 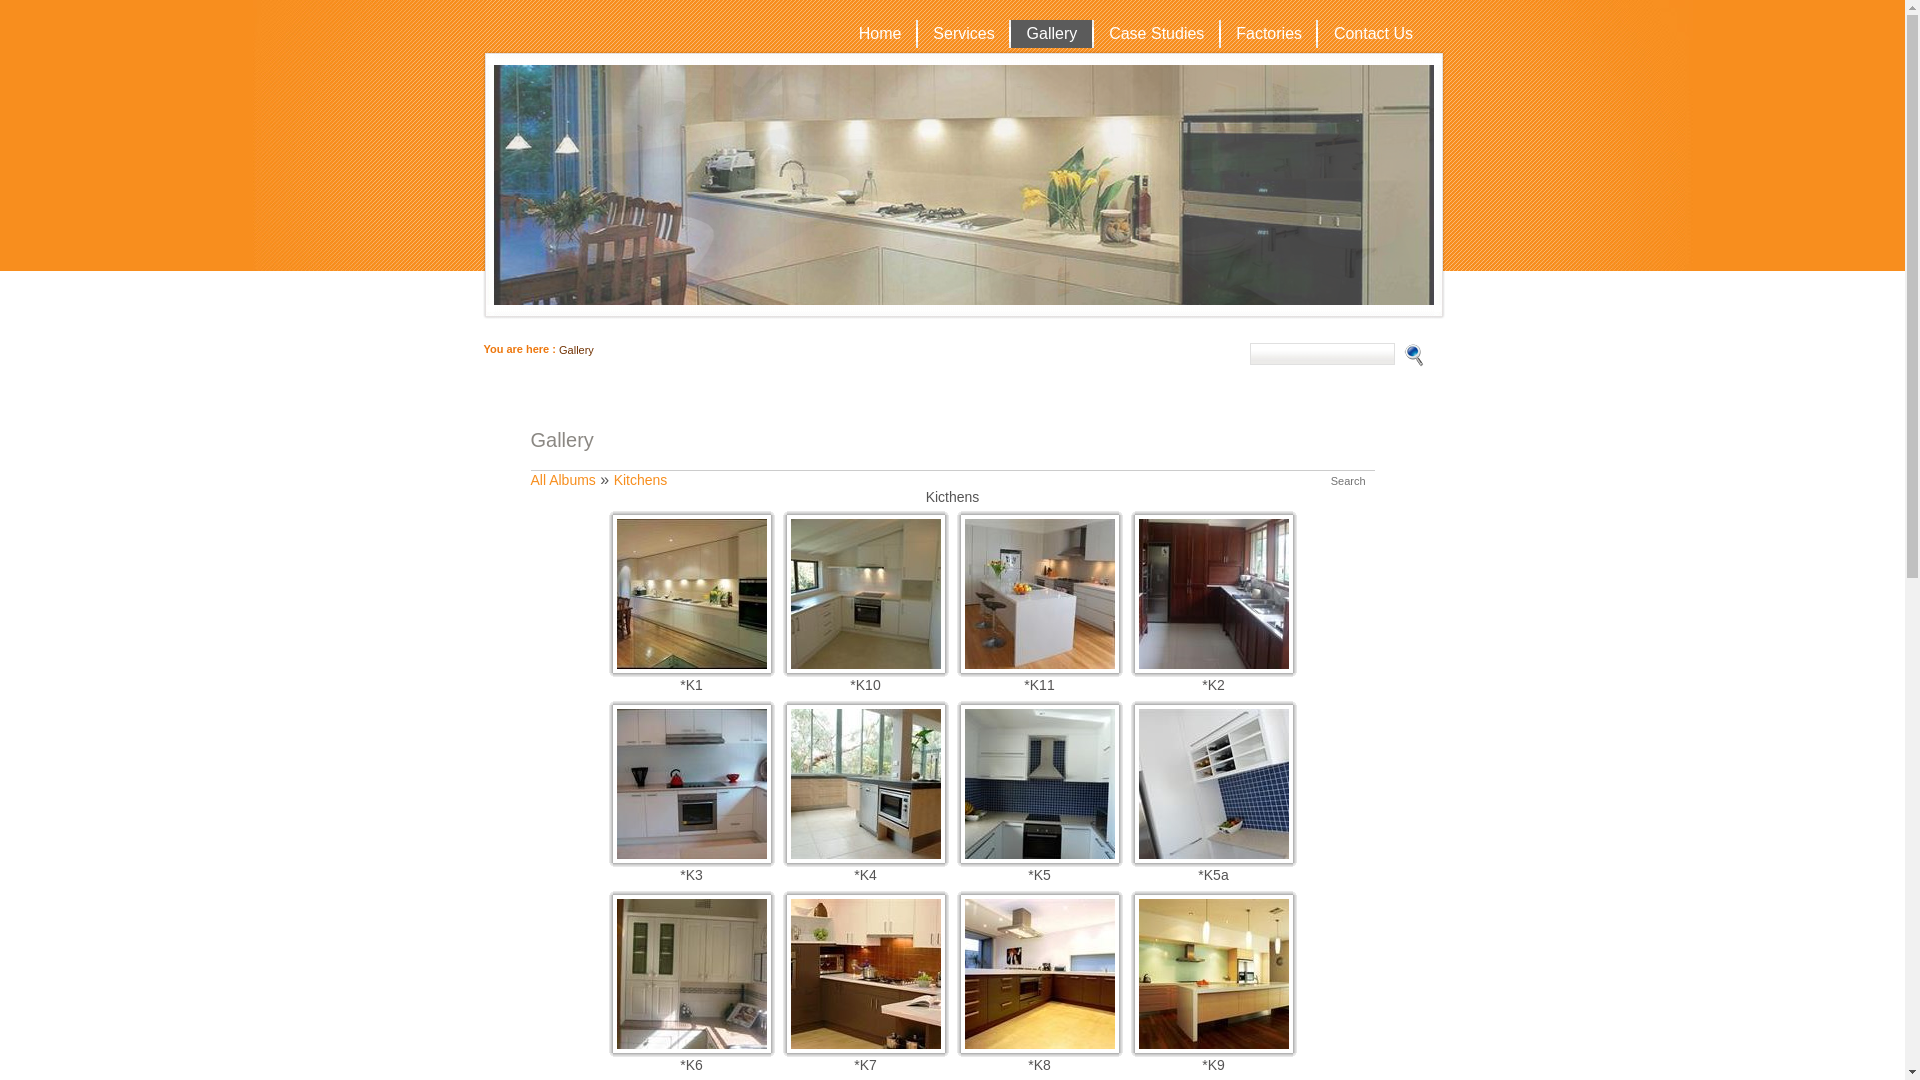 What do you see at coordinates (1039, 668) in the screenshot?
I see `*K11` at bounding box center [1039, 668].